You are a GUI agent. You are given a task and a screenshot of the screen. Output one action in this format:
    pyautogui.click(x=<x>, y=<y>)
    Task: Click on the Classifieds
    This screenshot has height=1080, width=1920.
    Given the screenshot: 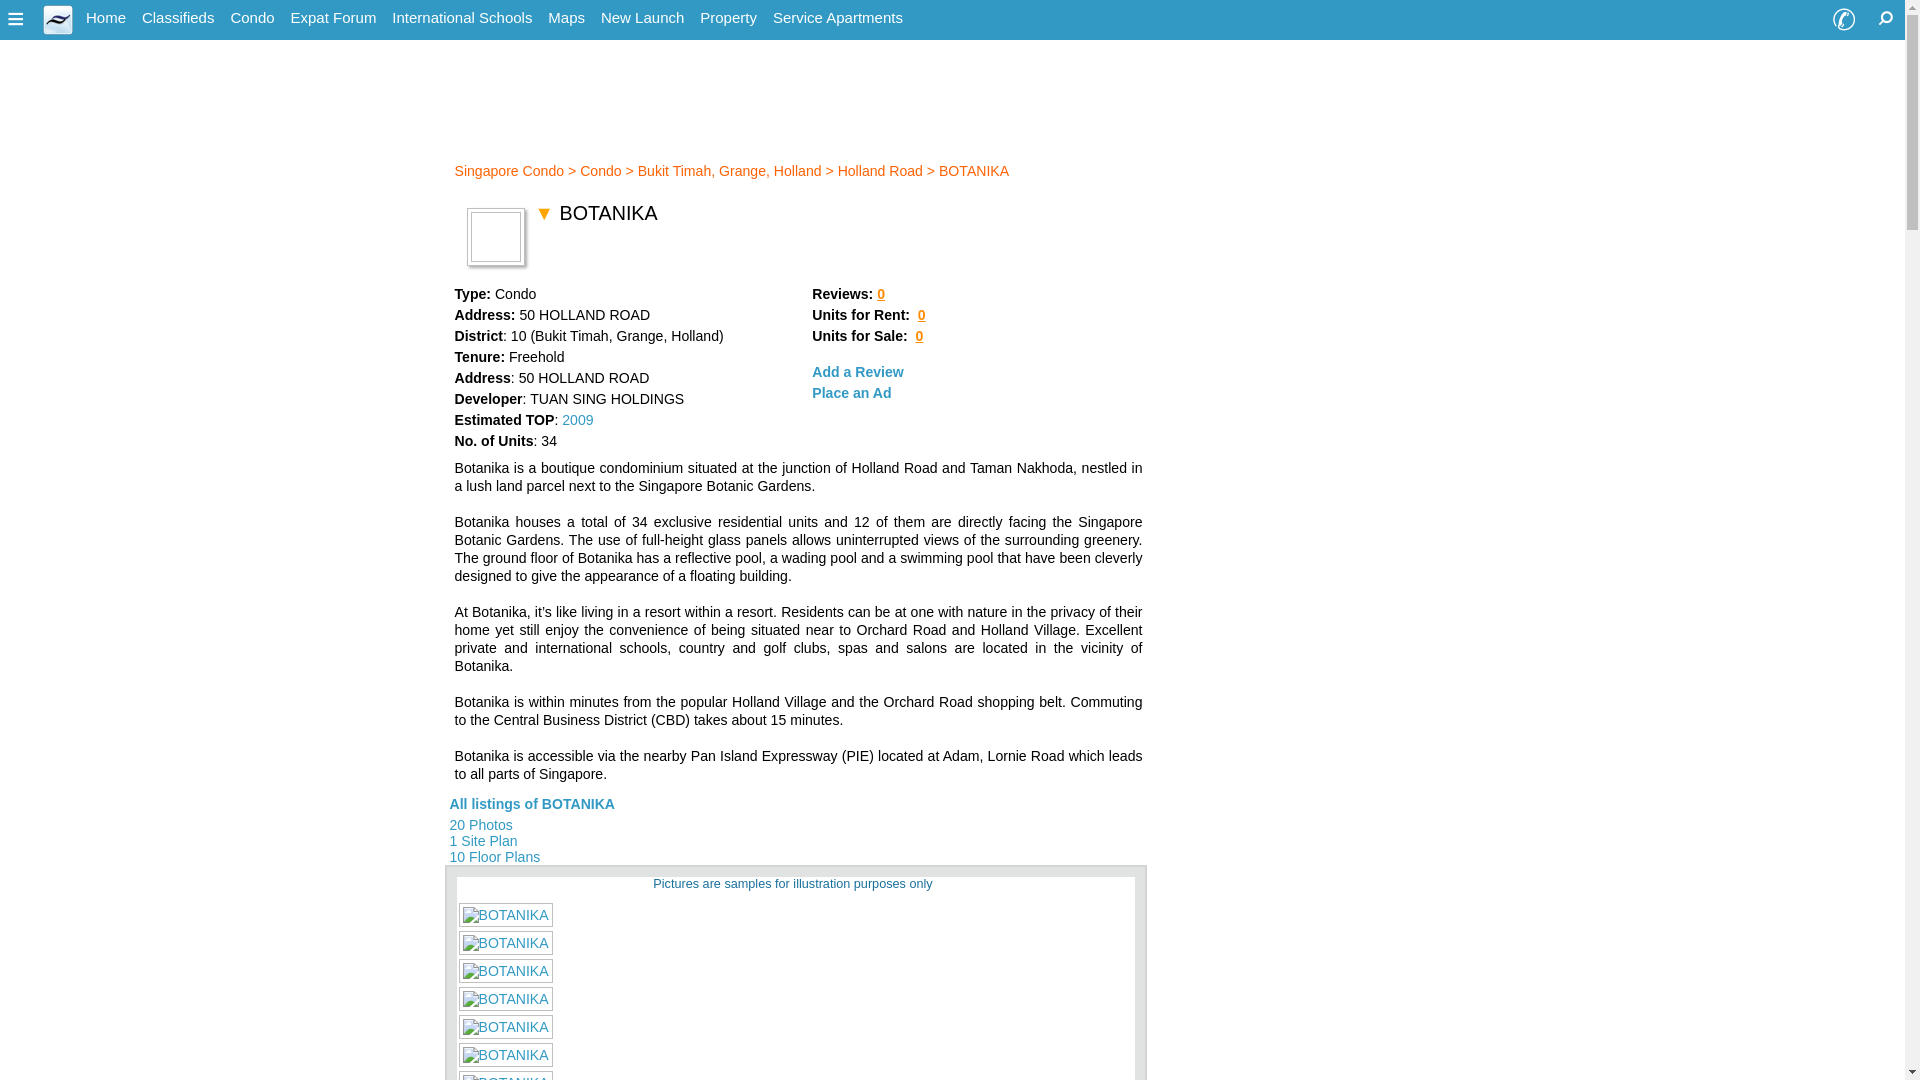 What is the action you would take?
    pyautogui.click(x=178, y=18)
    